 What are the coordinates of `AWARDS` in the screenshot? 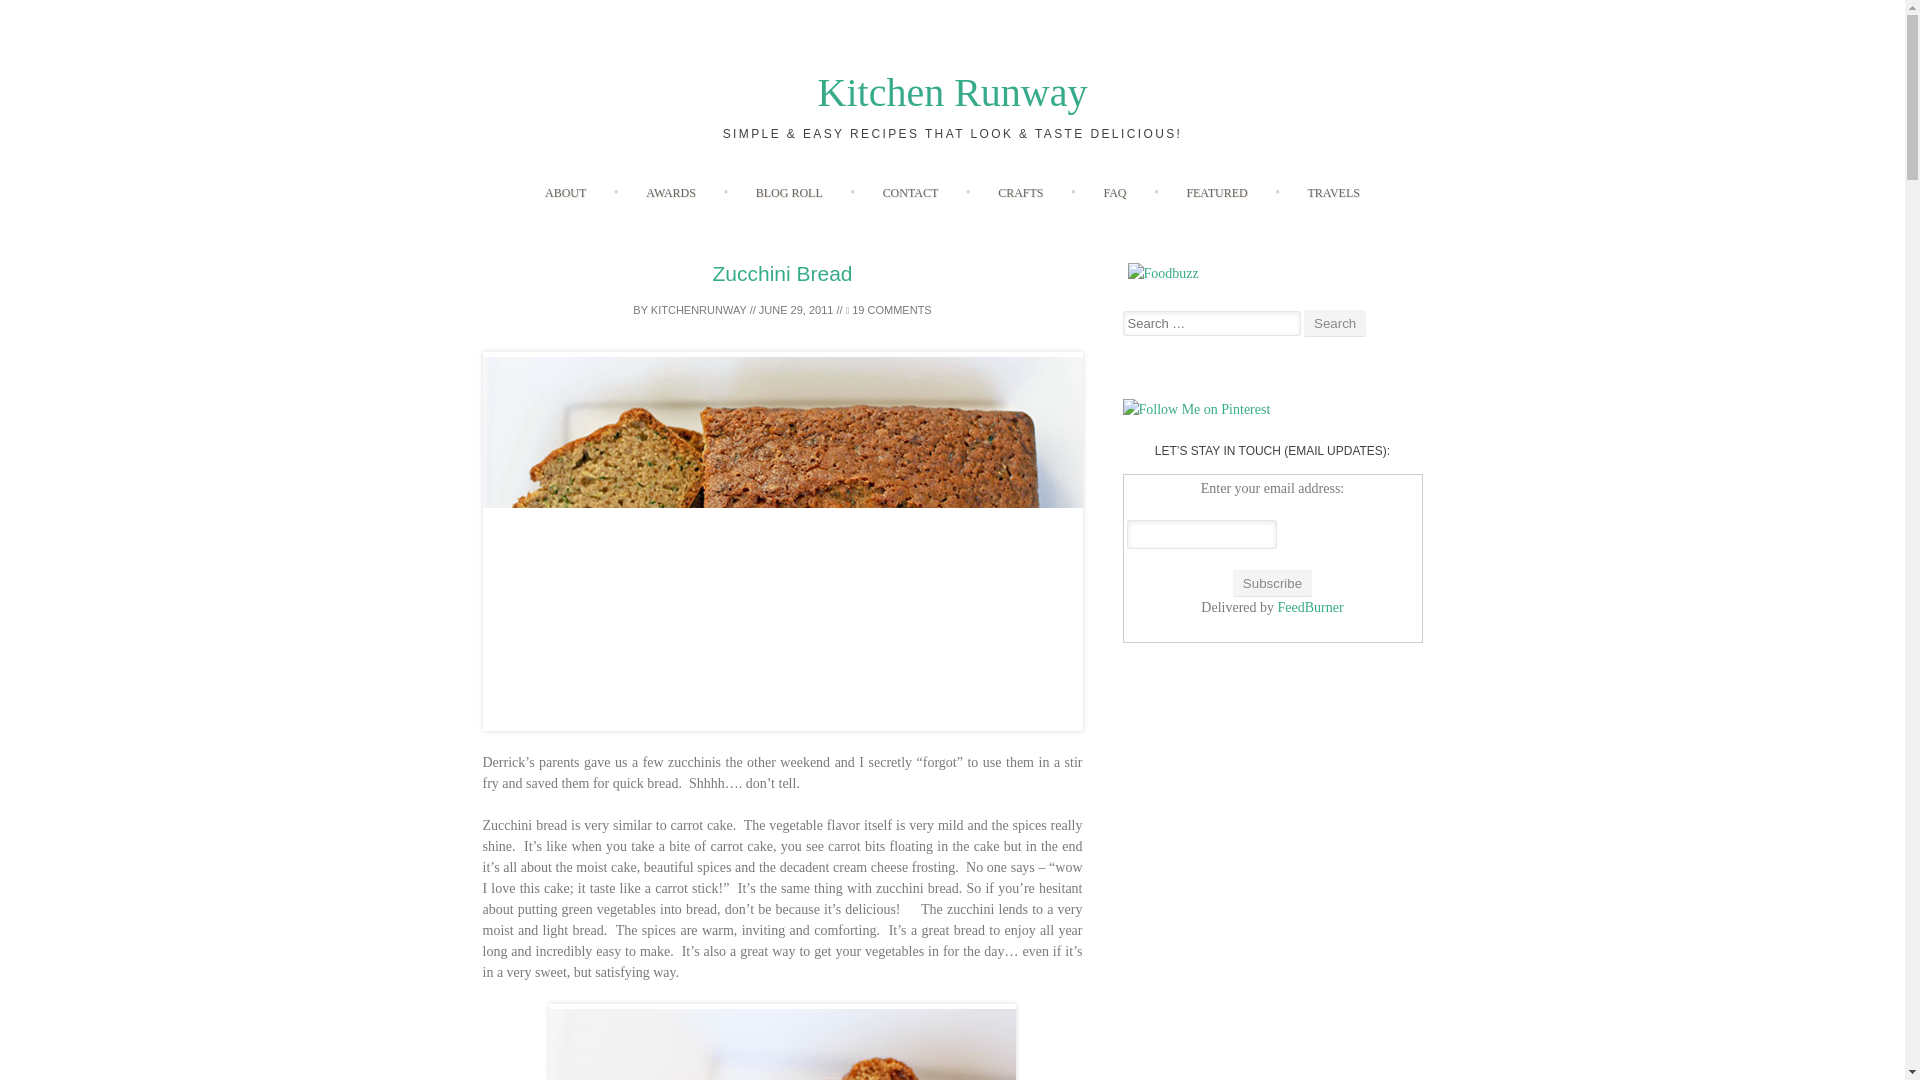 It's located at (671, 192).